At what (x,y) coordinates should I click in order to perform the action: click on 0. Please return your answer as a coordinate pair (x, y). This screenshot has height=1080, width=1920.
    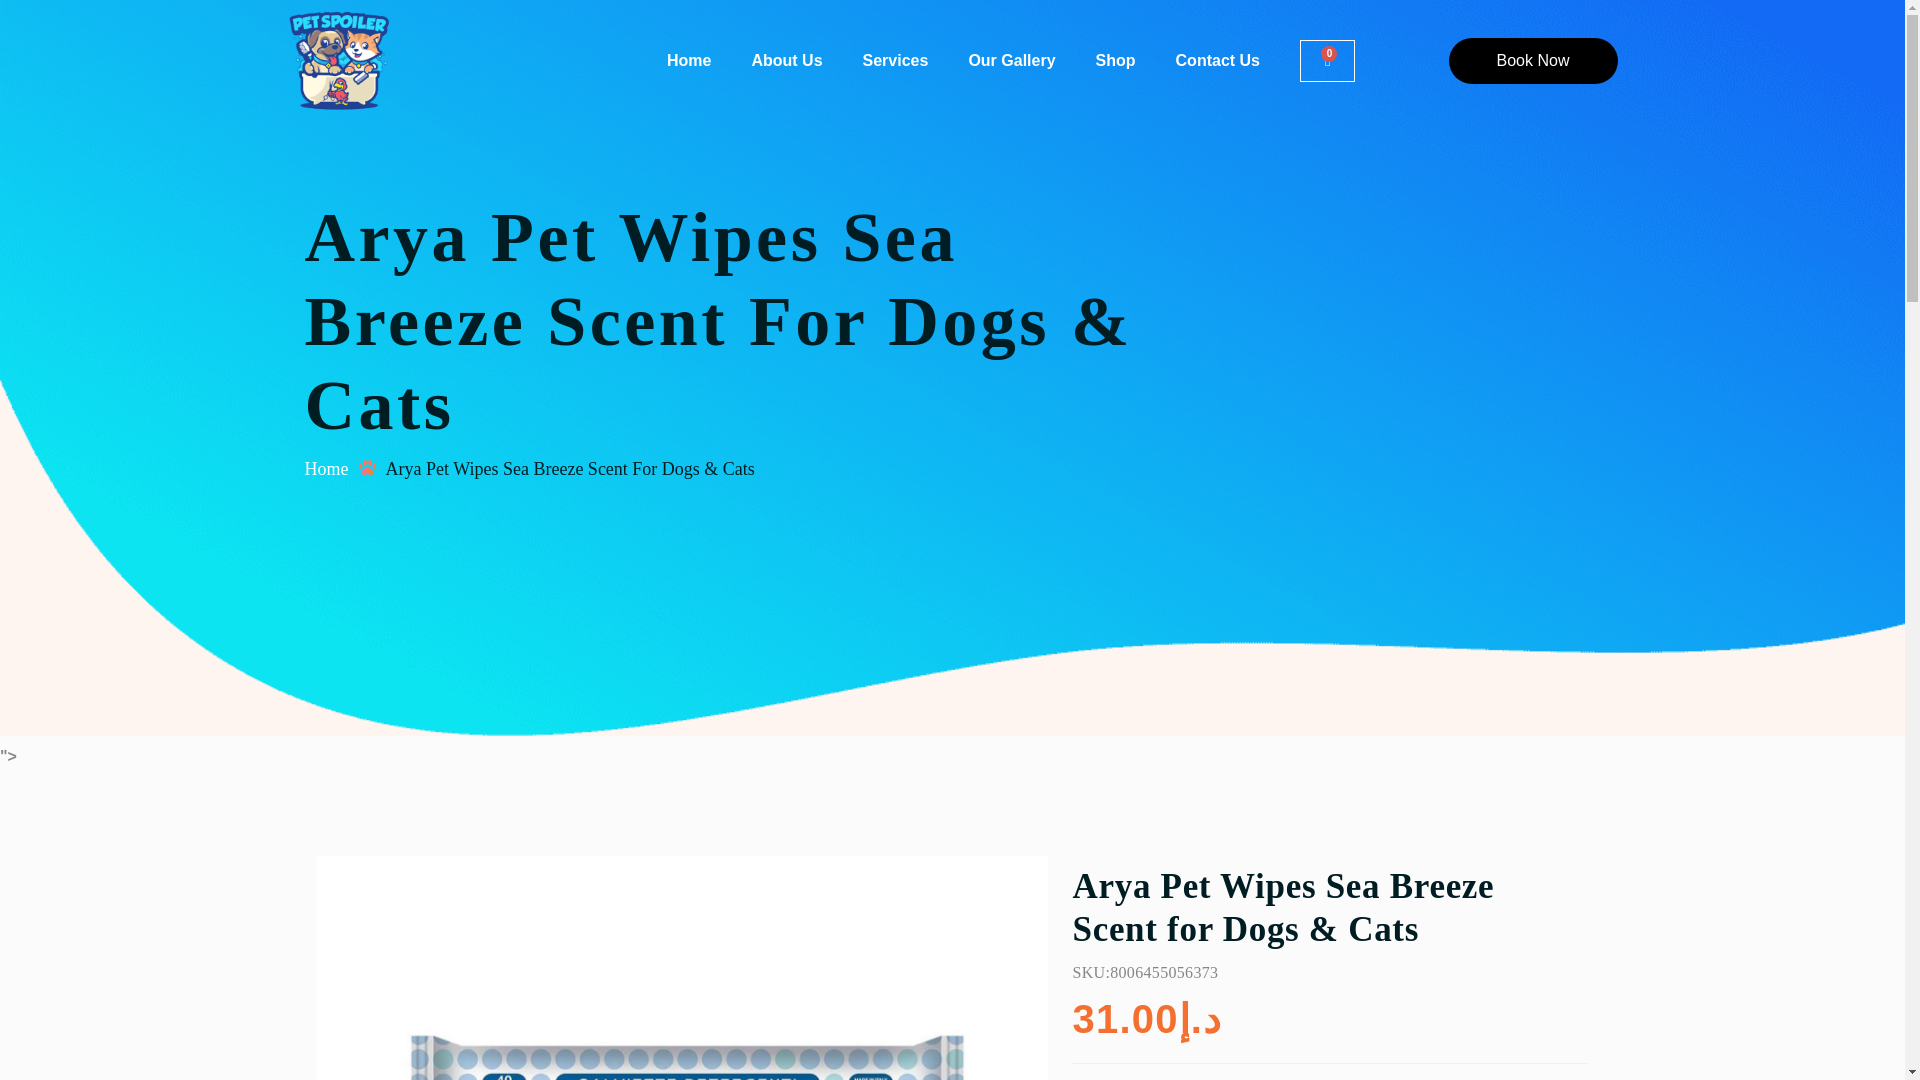
    Looking at the image, I should click on (1327, 60).